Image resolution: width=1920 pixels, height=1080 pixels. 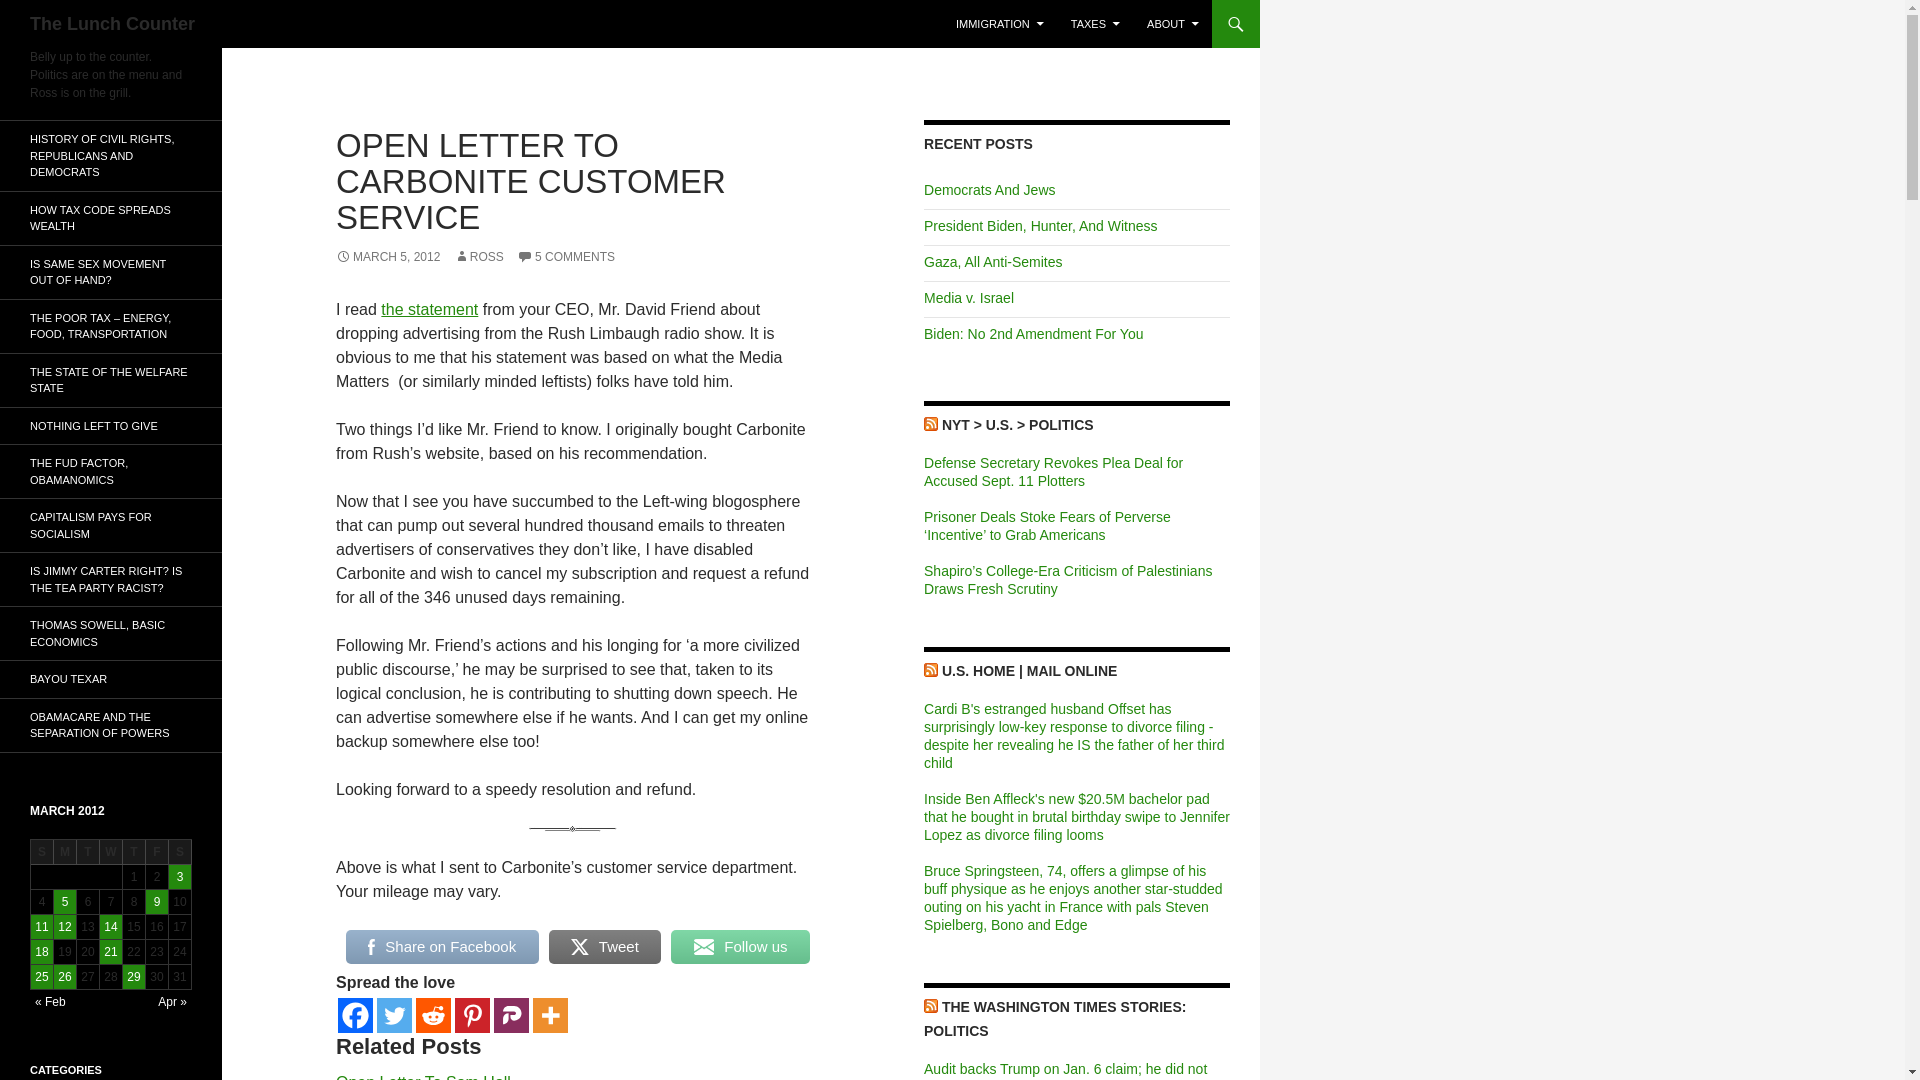 I want to click on 5 COMMENTS, so click(x=565, y=256).